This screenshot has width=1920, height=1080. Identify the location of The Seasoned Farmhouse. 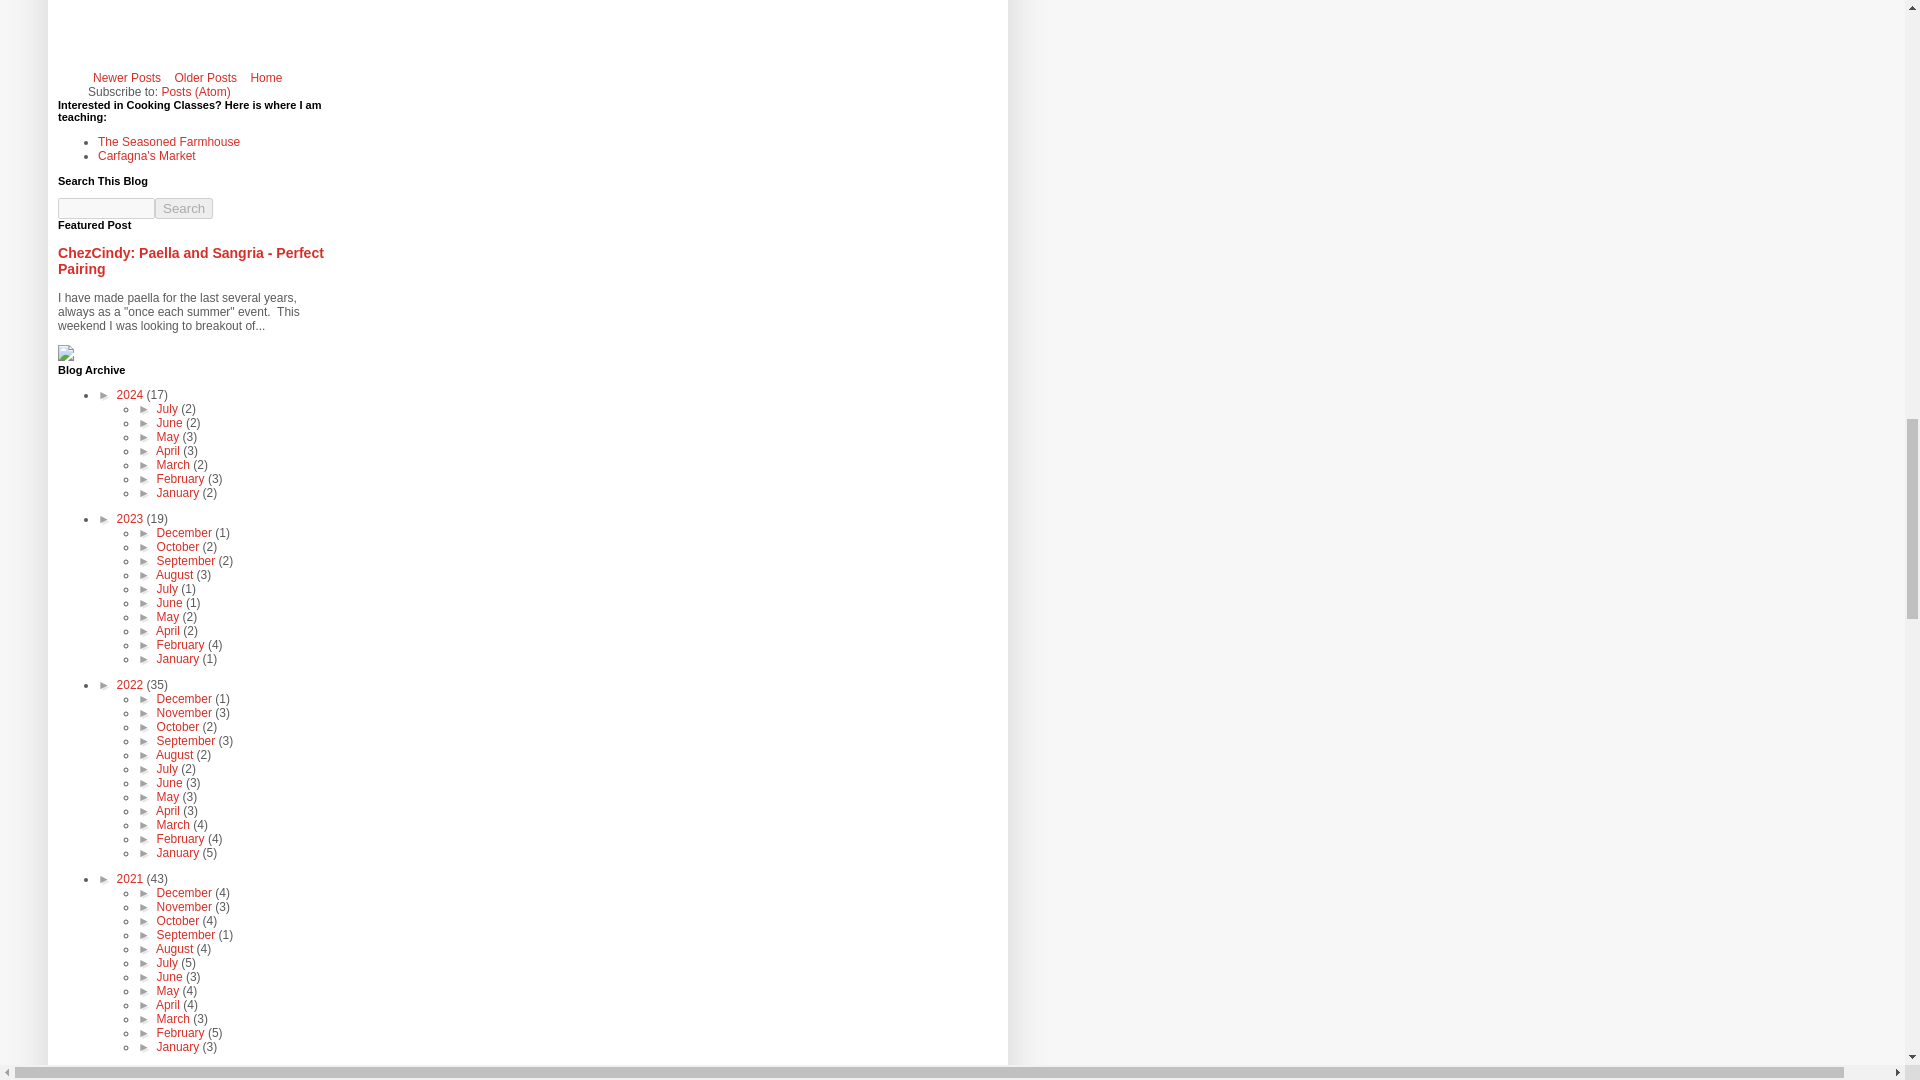
(168, 142).